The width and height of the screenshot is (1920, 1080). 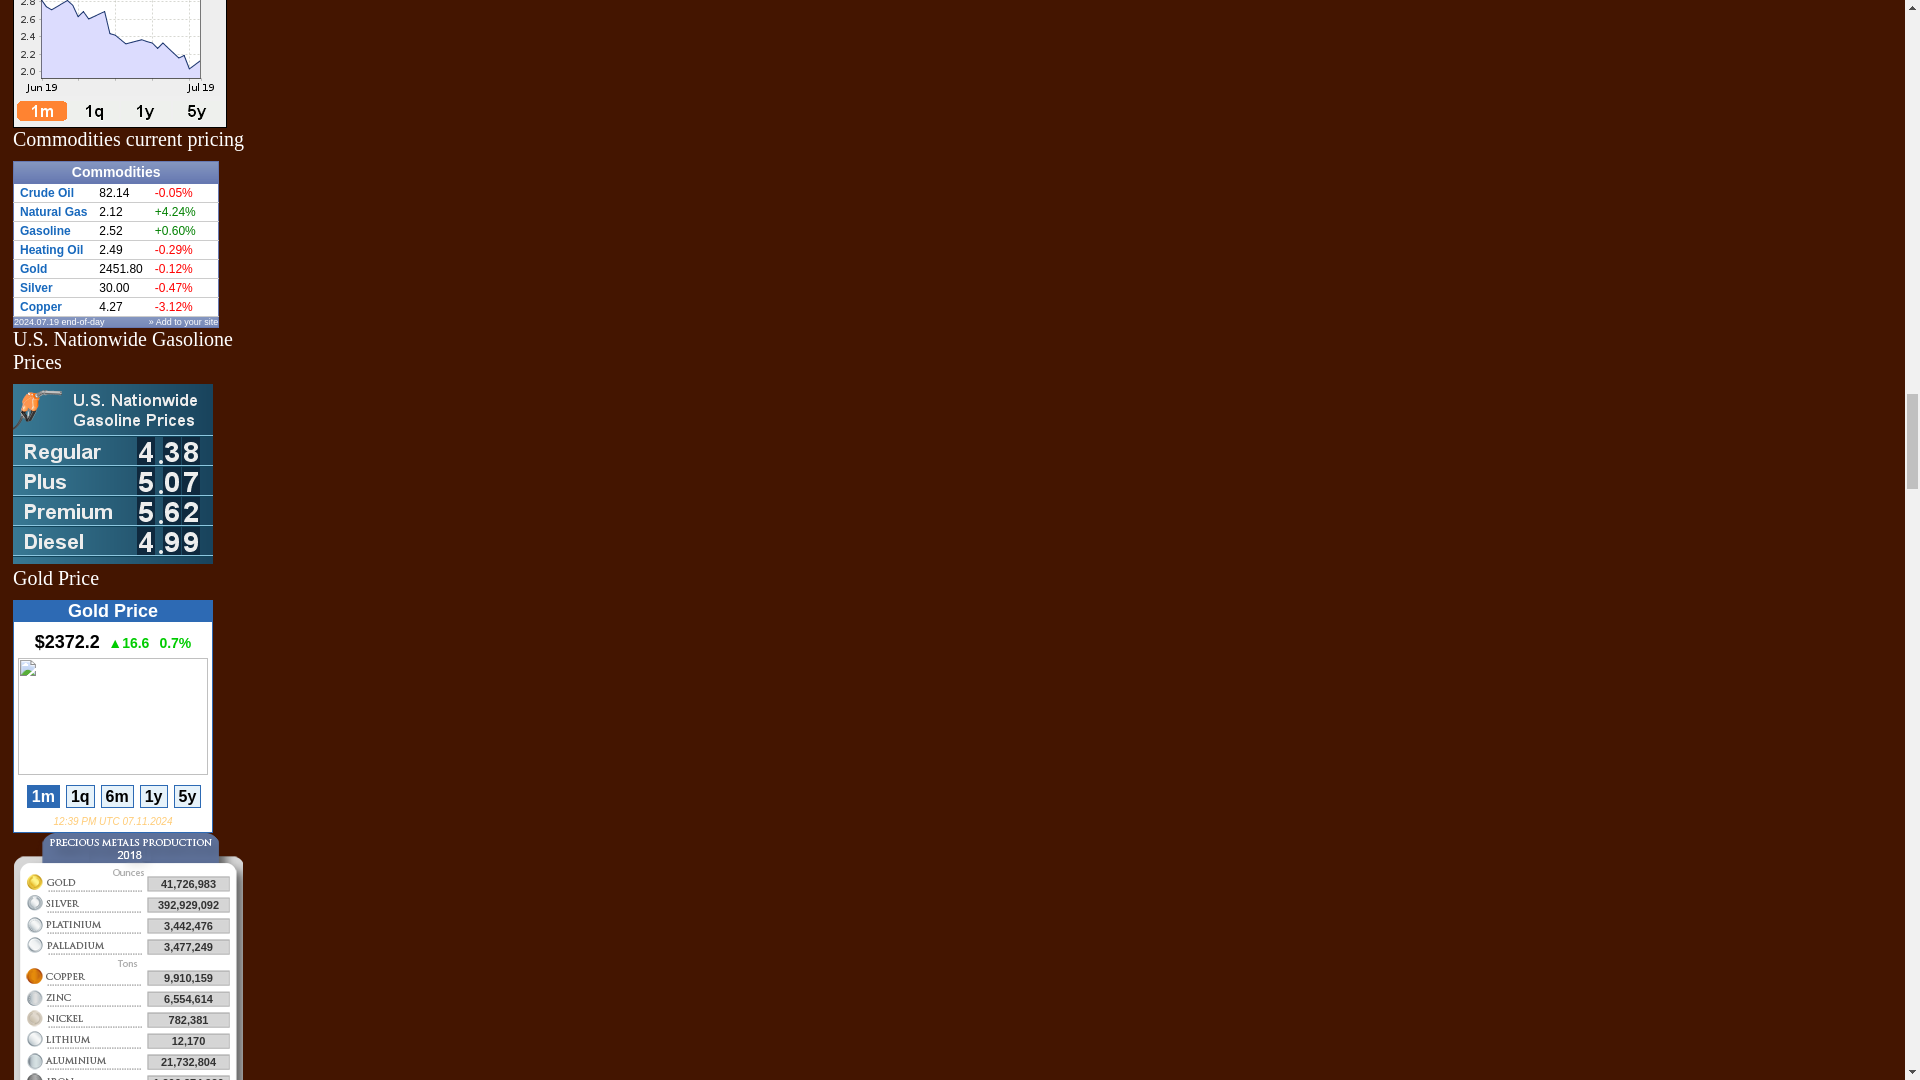 What do you see at coordinates (32, 269) in the screenshot?
I see `Gold` at bounding box center [32, 269].